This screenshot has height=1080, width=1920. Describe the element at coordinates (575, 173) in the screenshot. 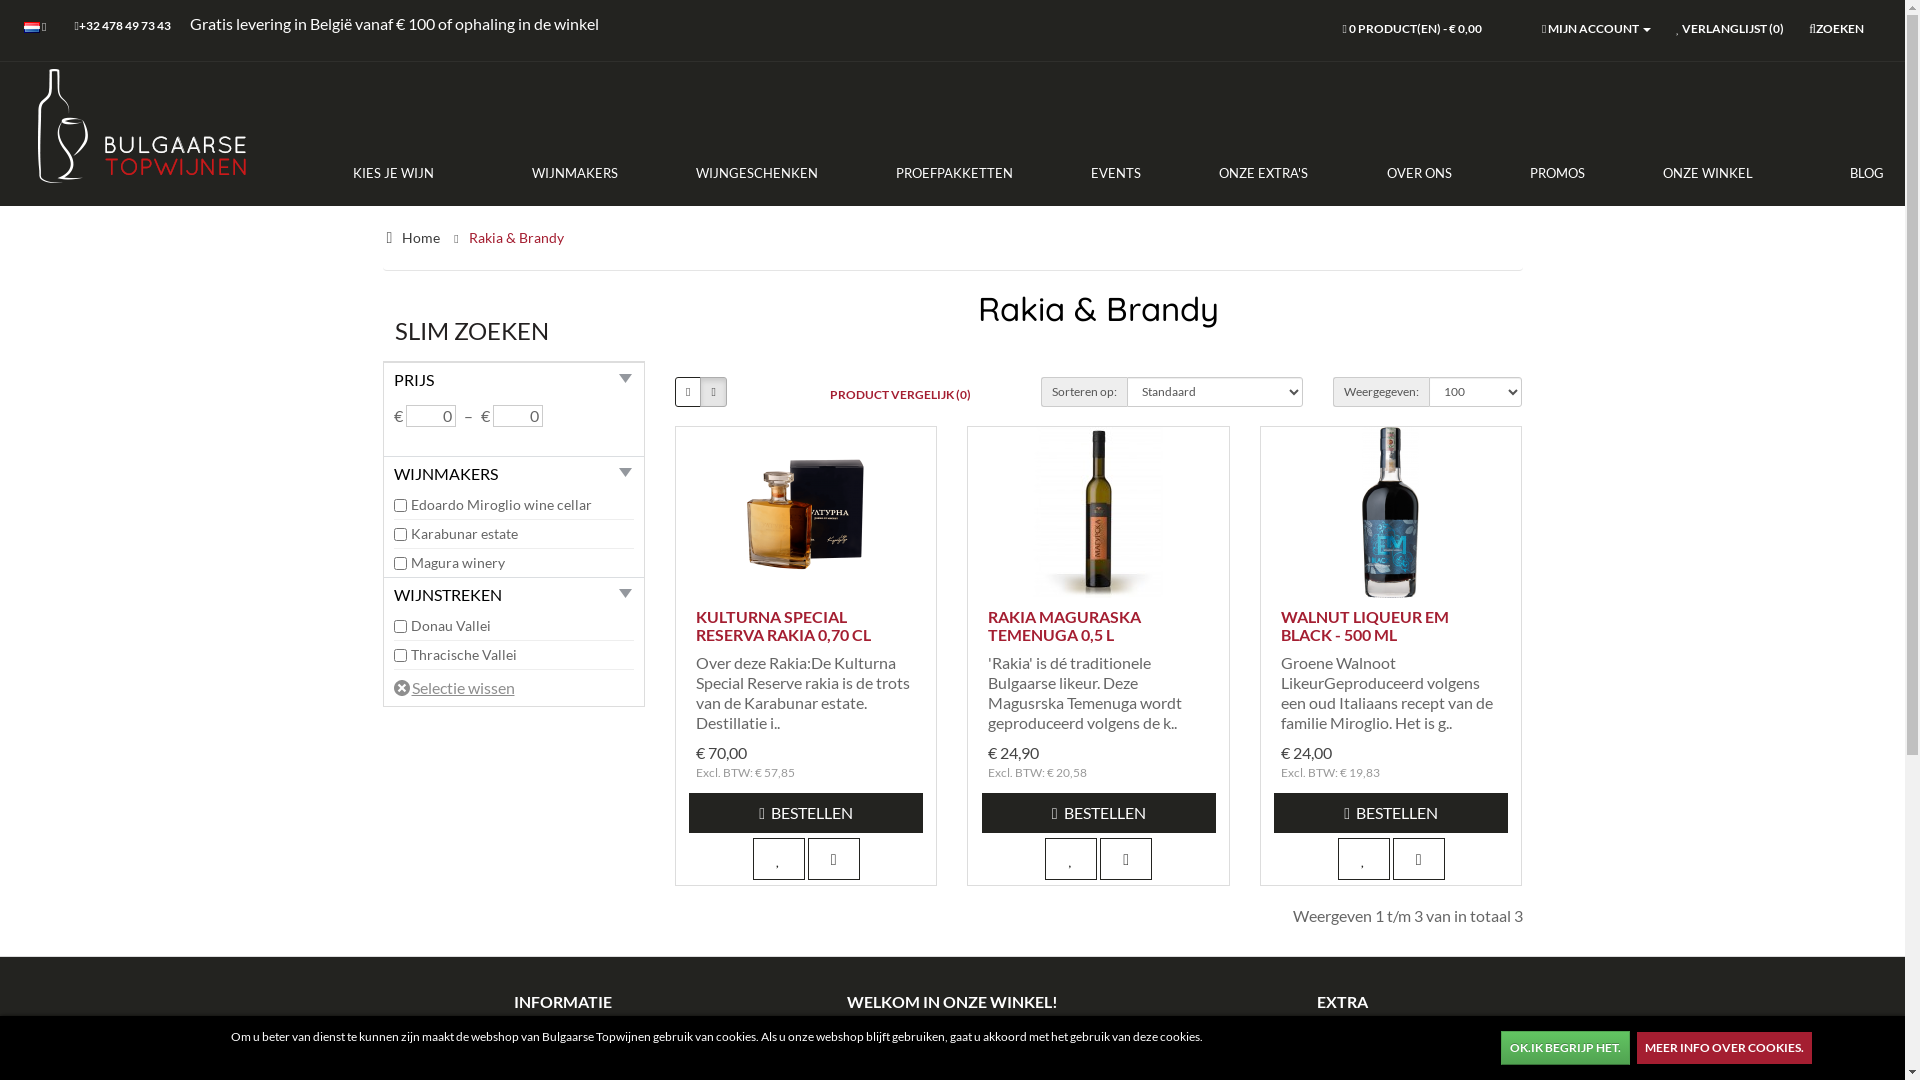

I see `WIJNMAKERS` at that location.